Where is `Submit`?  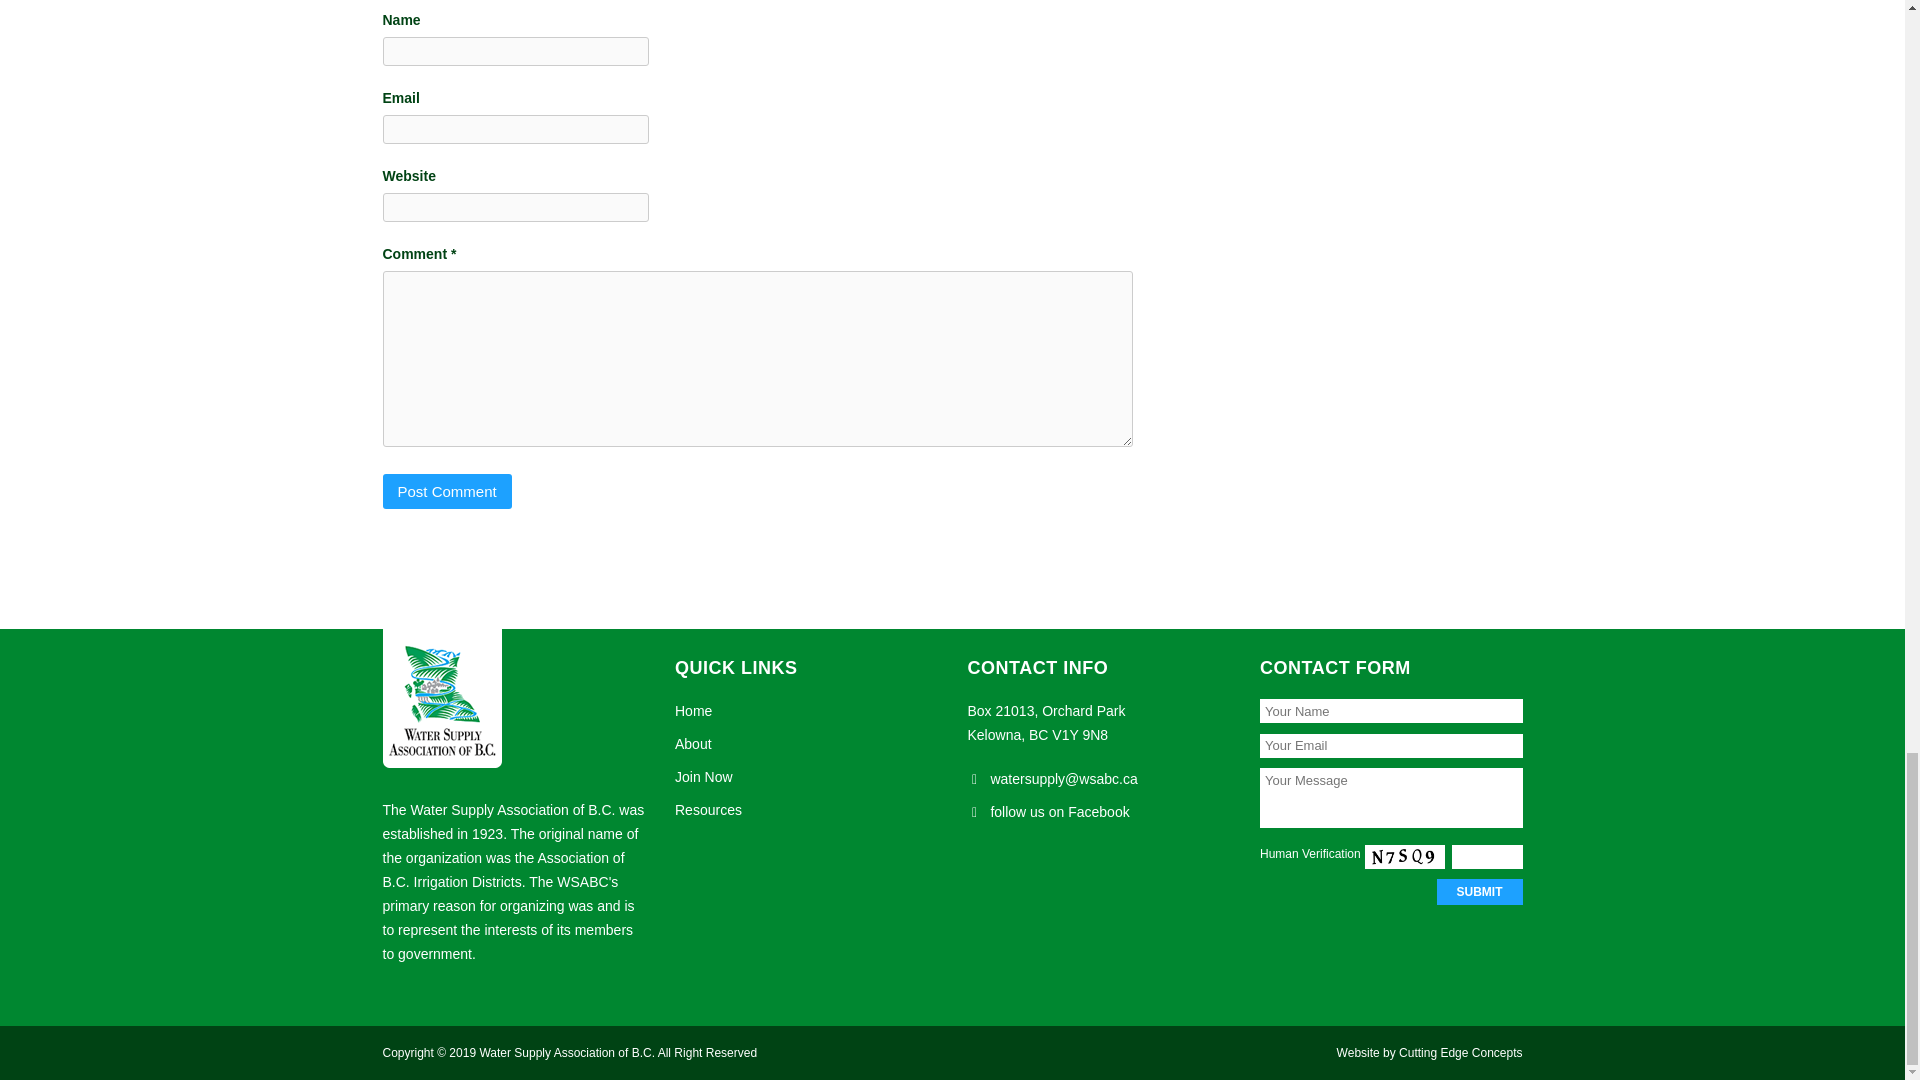
Submit is located at coordinates (1479, 892).